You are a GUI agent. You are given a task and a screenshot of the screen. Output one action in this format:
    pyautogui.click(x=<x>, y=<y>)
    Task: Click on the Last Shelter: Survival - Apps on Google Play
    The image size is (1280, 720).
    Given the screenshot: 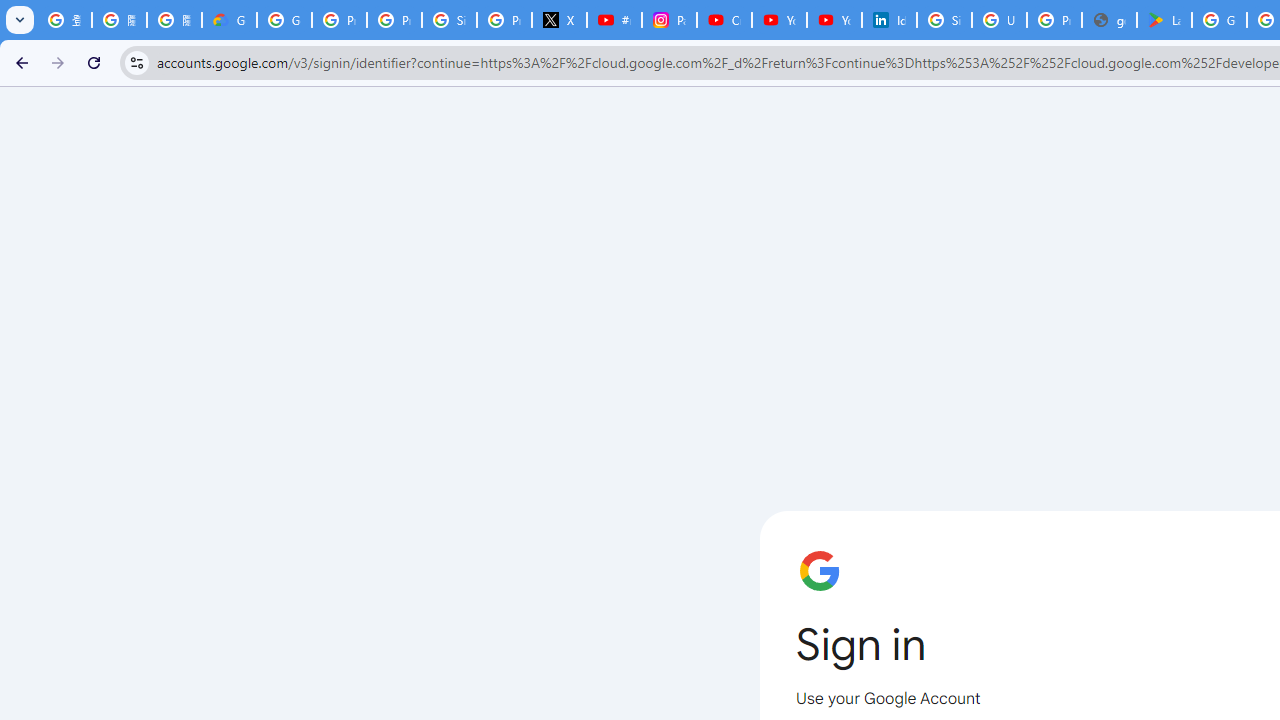 What is the action you would take?
    pyautogui.click(x=1164, y=20)
    